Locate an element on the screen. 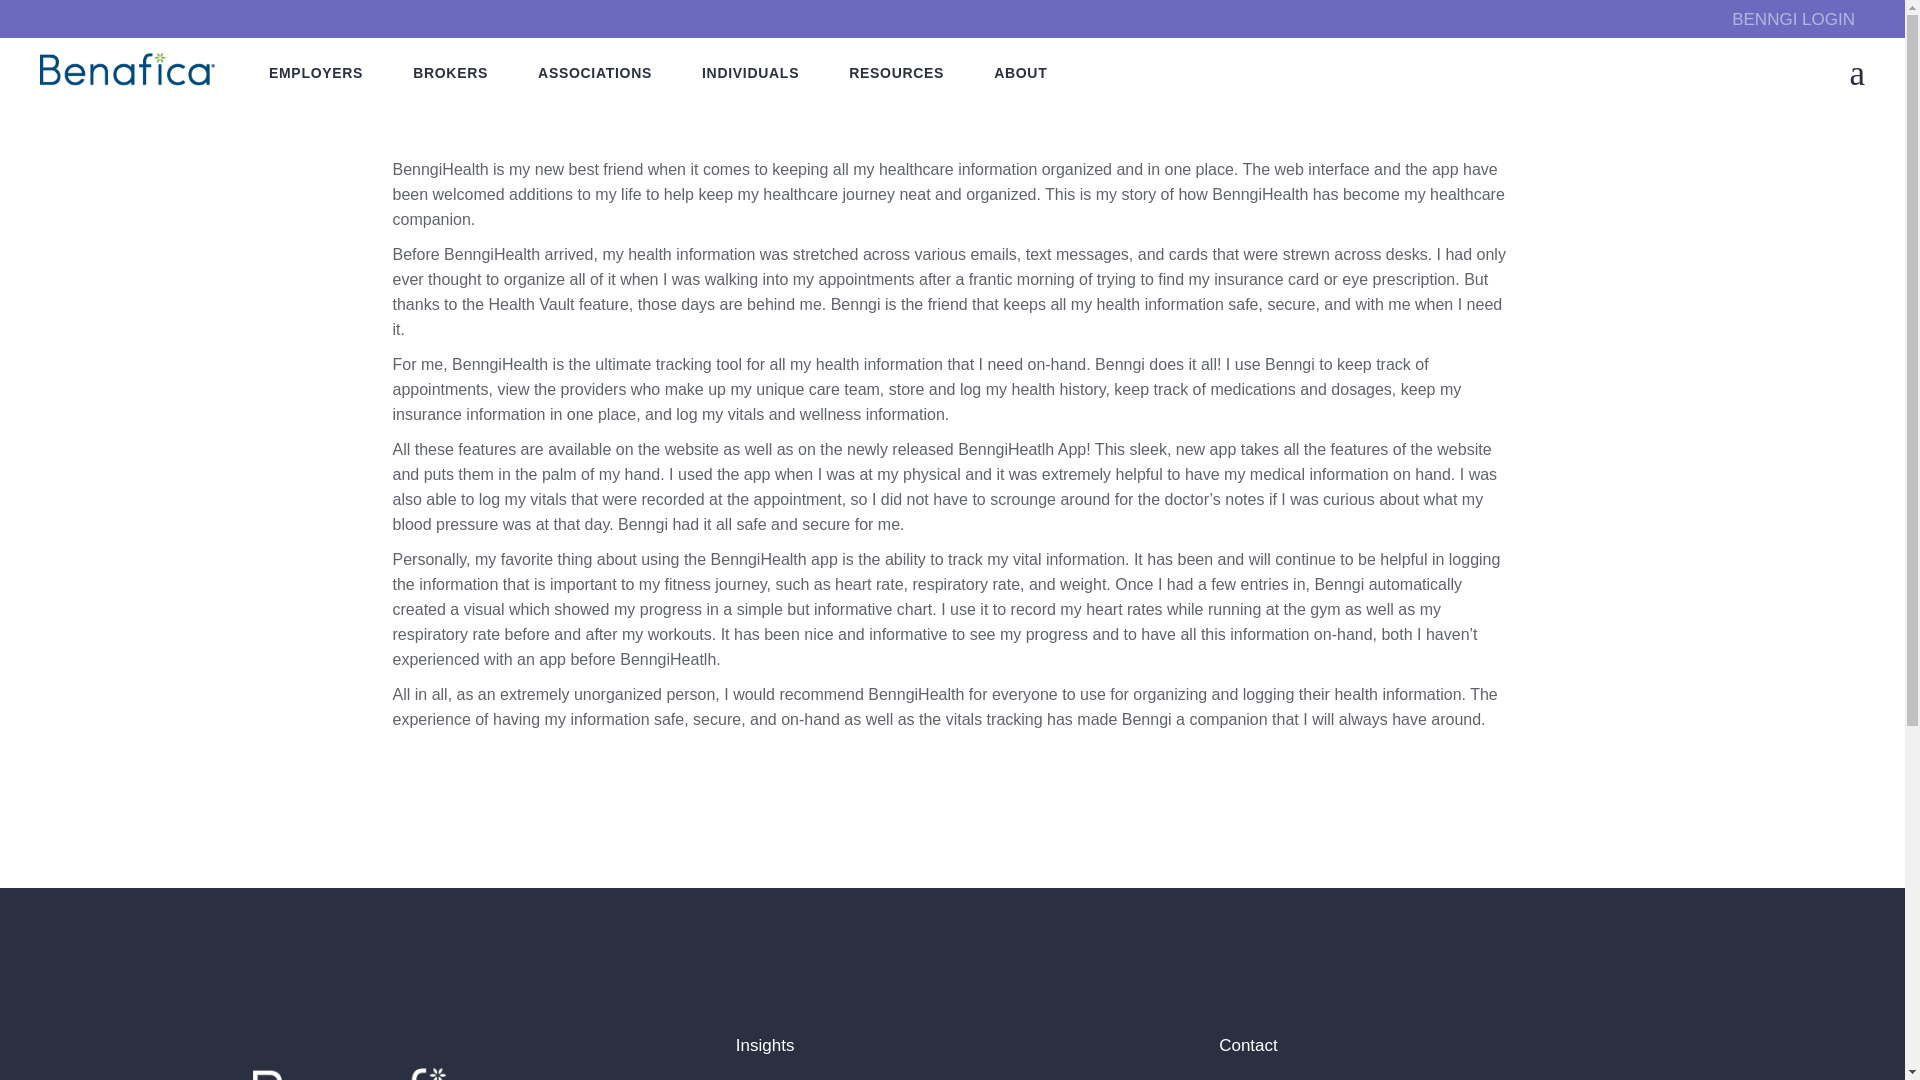 The height and width of the screenshot is (1080, 1920). BENNGI LOGIN is located at coordinates (1792, 19).